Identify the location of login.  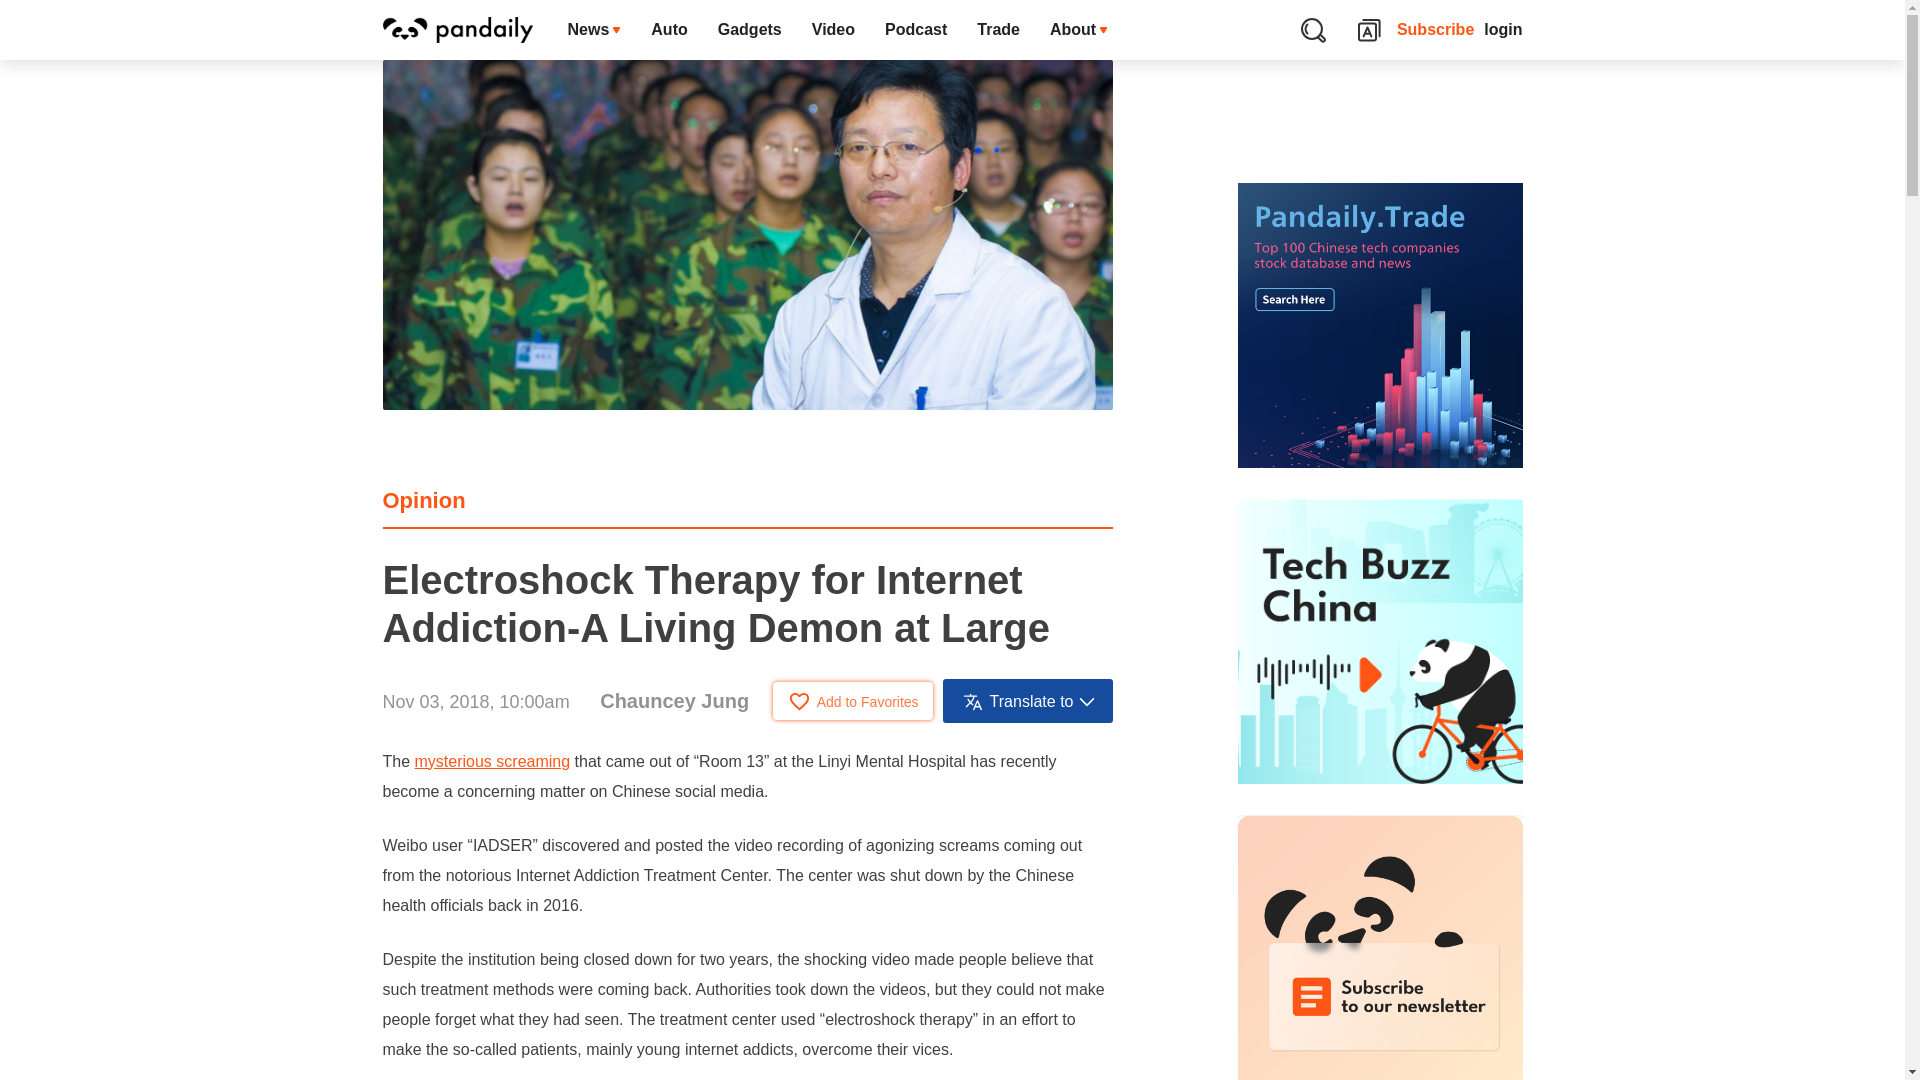
(1503, 30).